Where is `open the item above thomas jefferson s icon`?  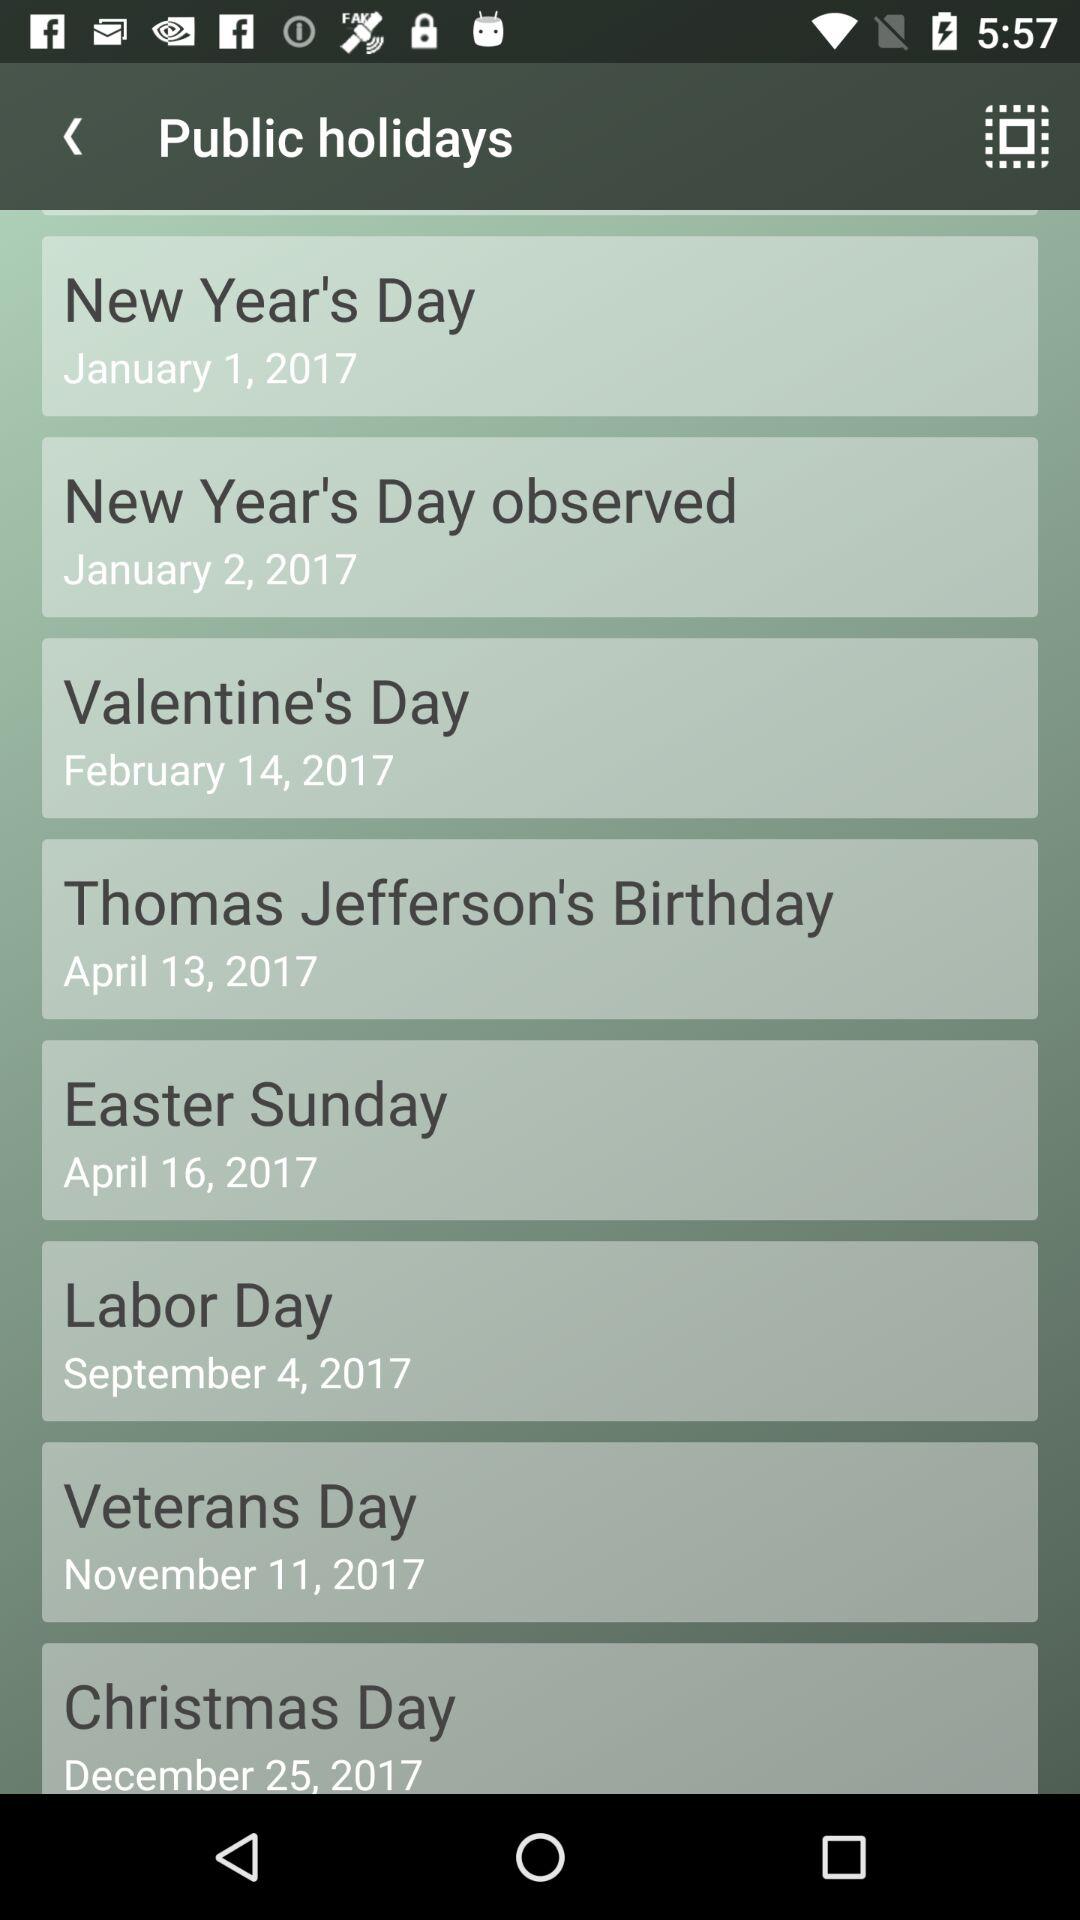
open the item above thomas jefferson s icon is located at coordinates (540, 768).